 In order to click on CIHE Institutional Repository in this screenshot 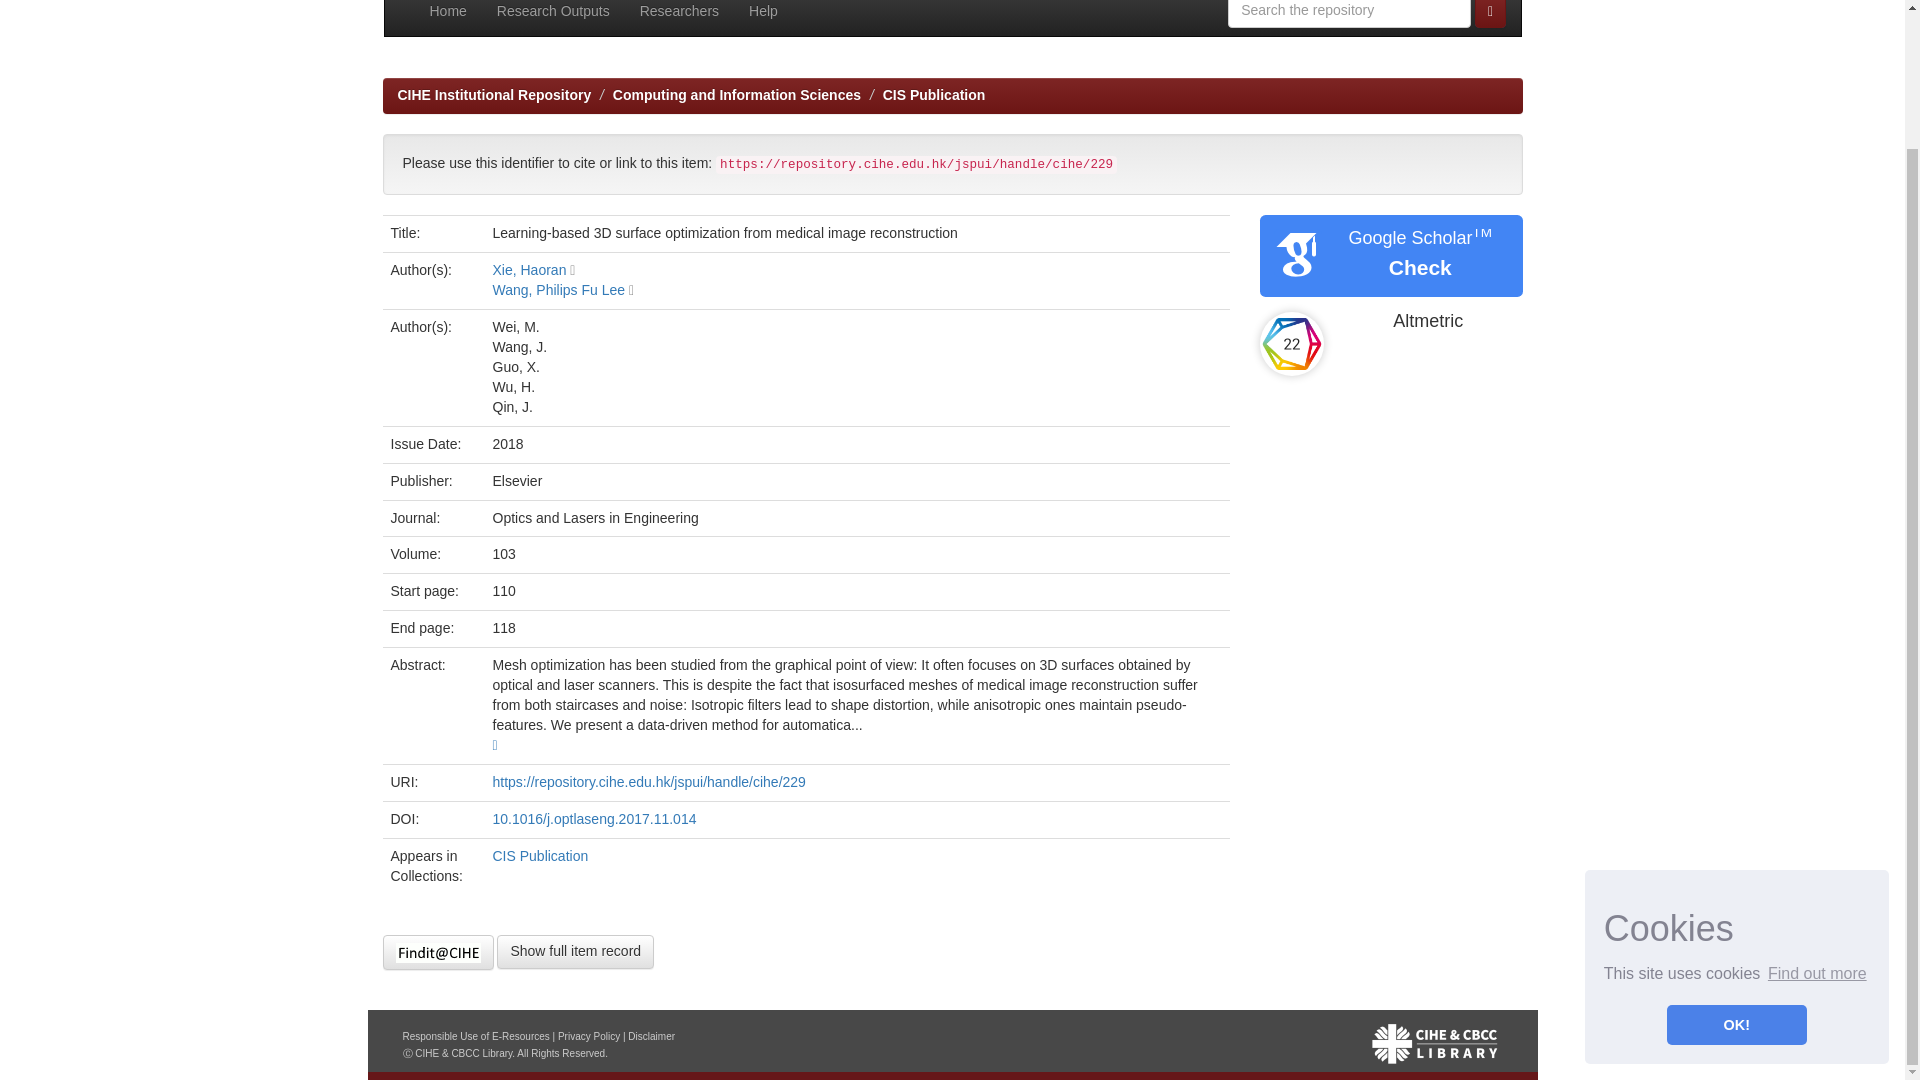, I will do `click(494, 94)`.